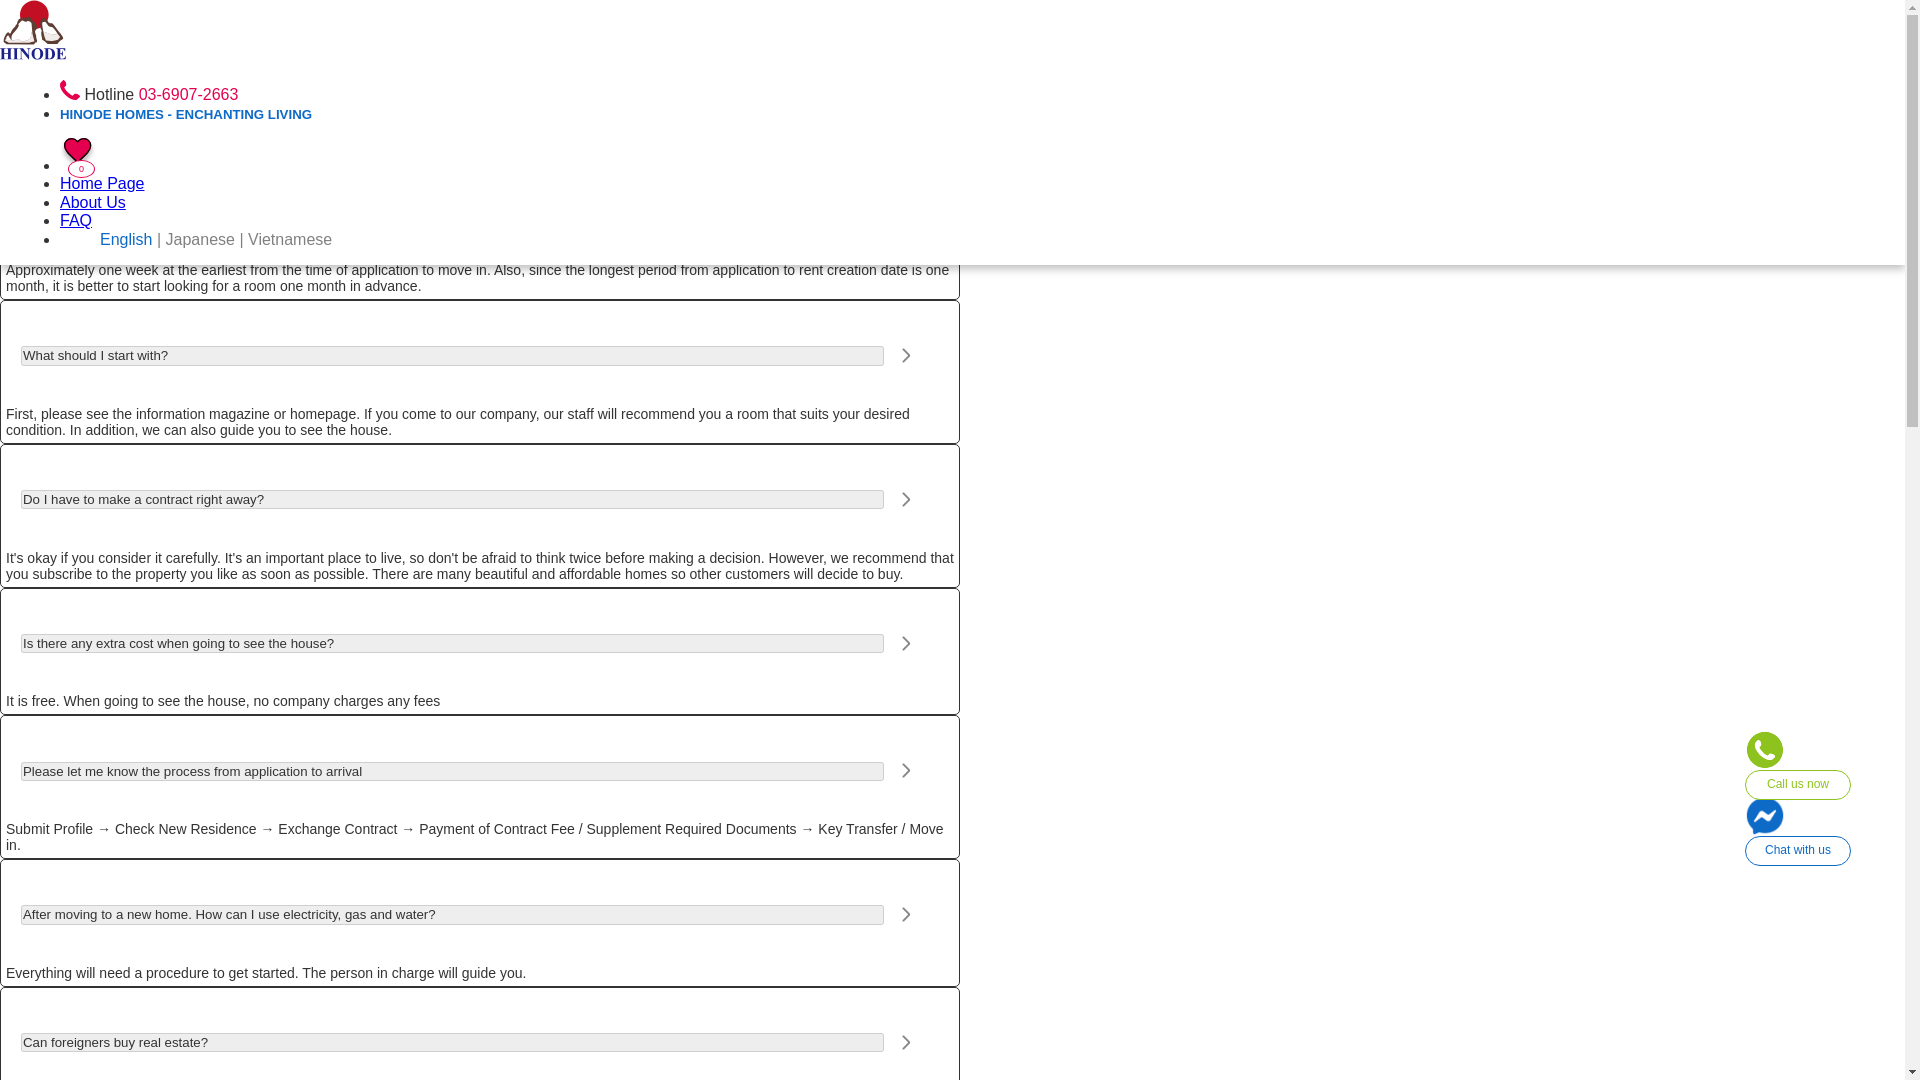  Describe the element at coordinates (96, 92) in the screenshot. I see `English` at that location.